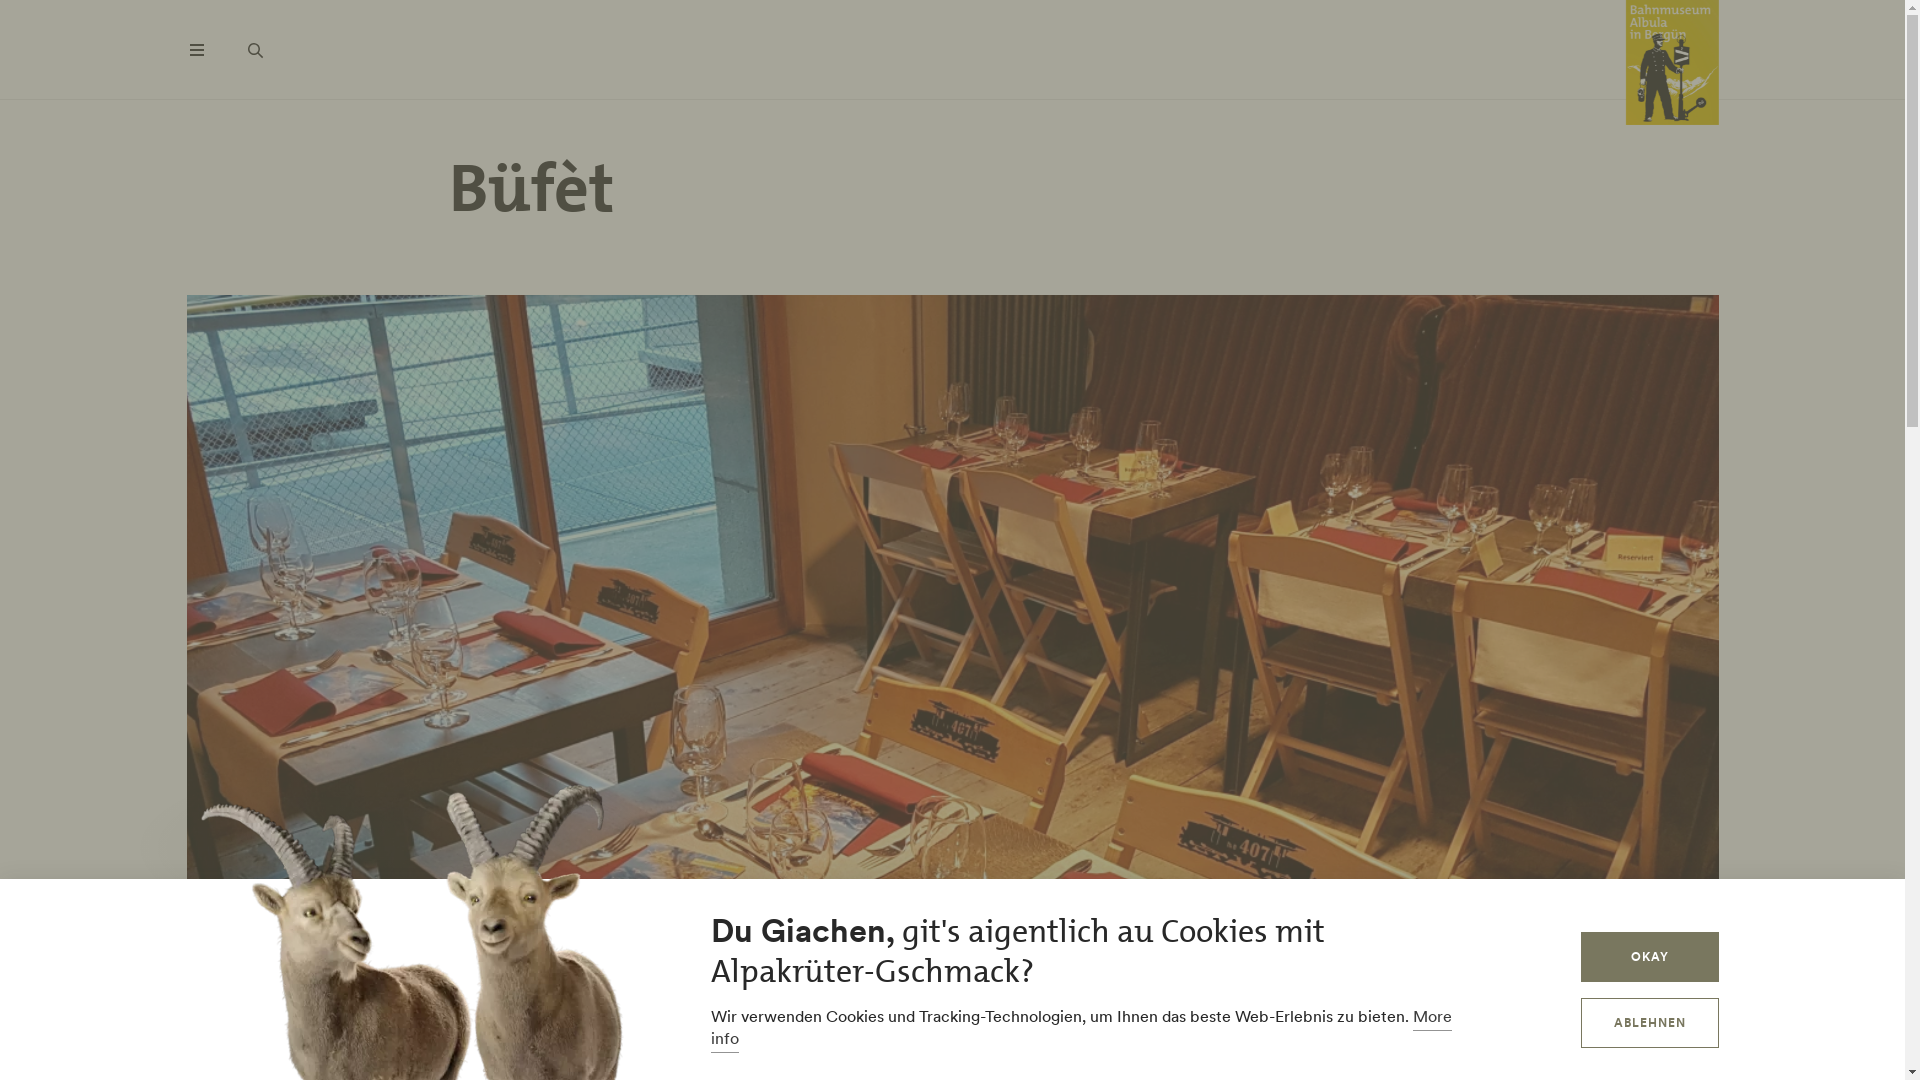  What do you see at coordinates (1650, 957) in the screenshot?
I see `OKAY` at bounding box center [1650, 957].